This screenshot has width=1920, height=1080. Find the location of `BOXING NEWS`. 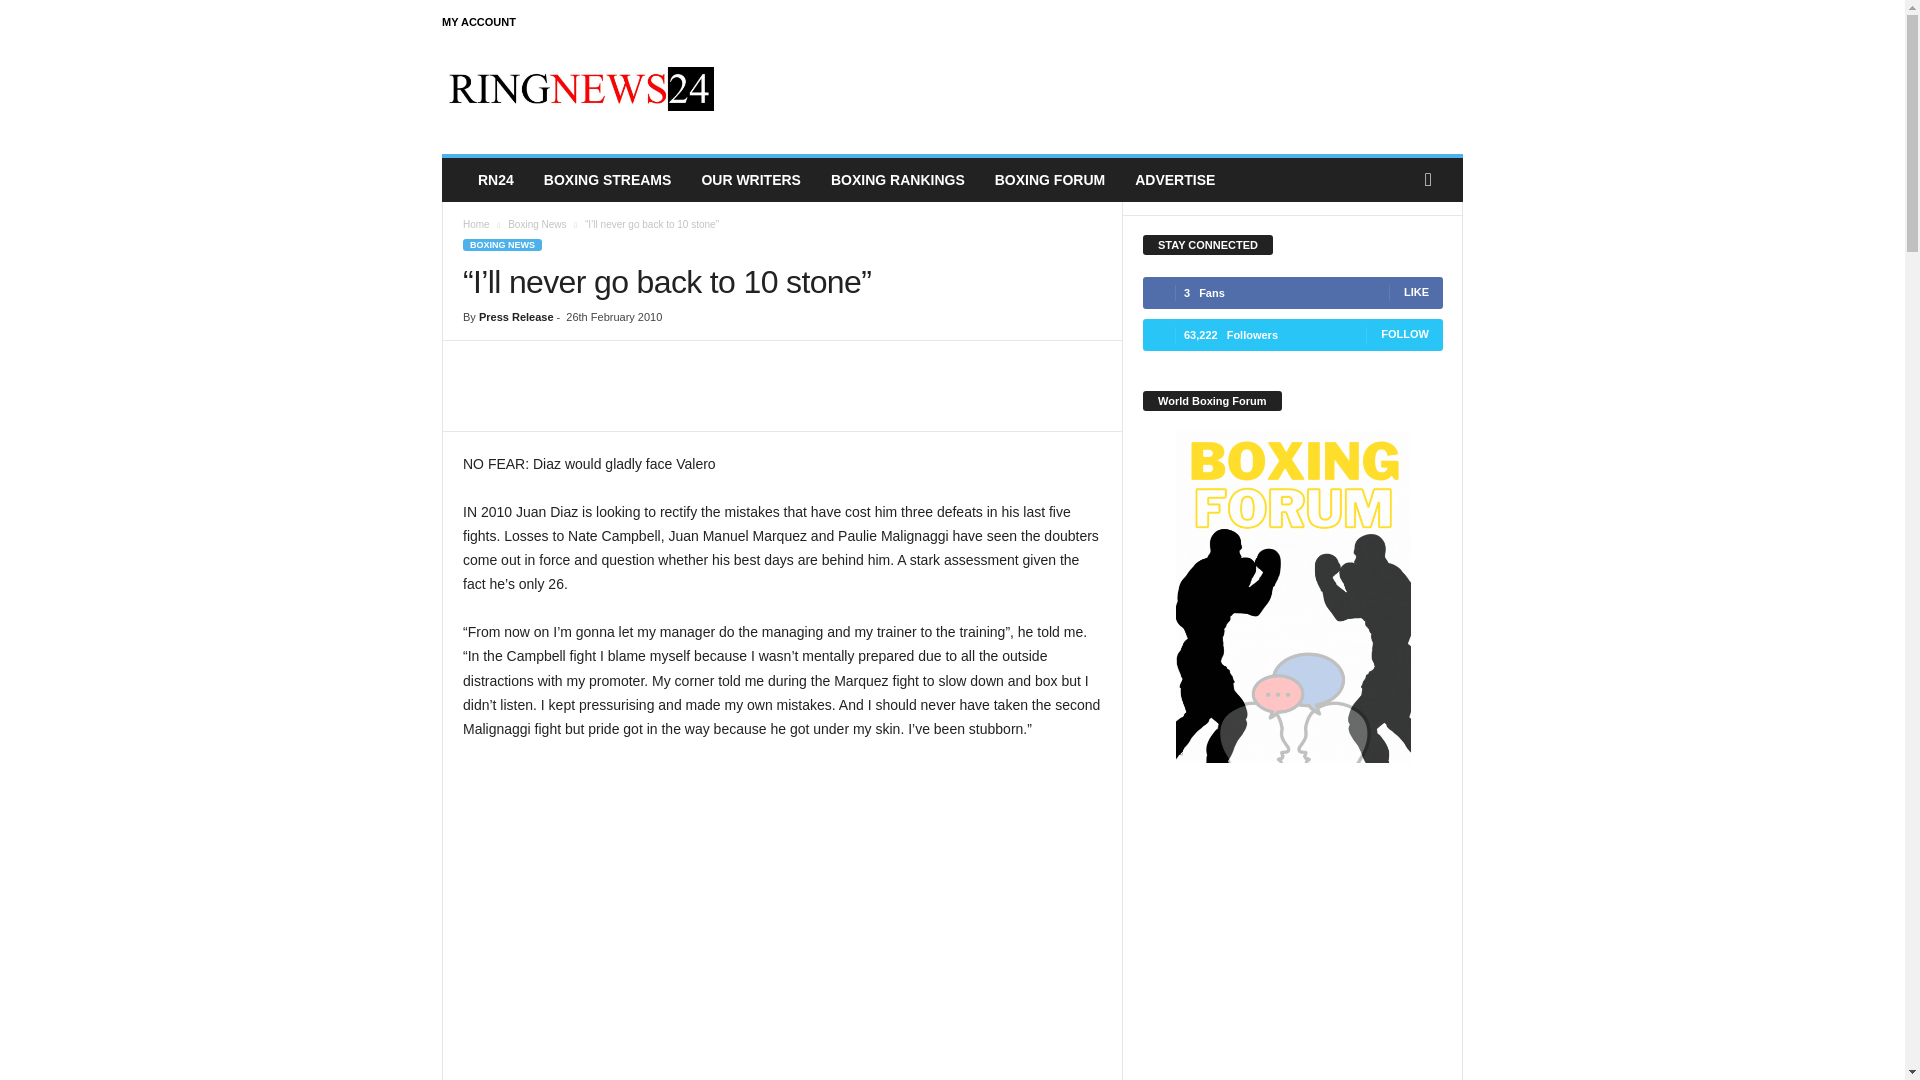

BOXING NEWS is located at coordinates (502, 244).